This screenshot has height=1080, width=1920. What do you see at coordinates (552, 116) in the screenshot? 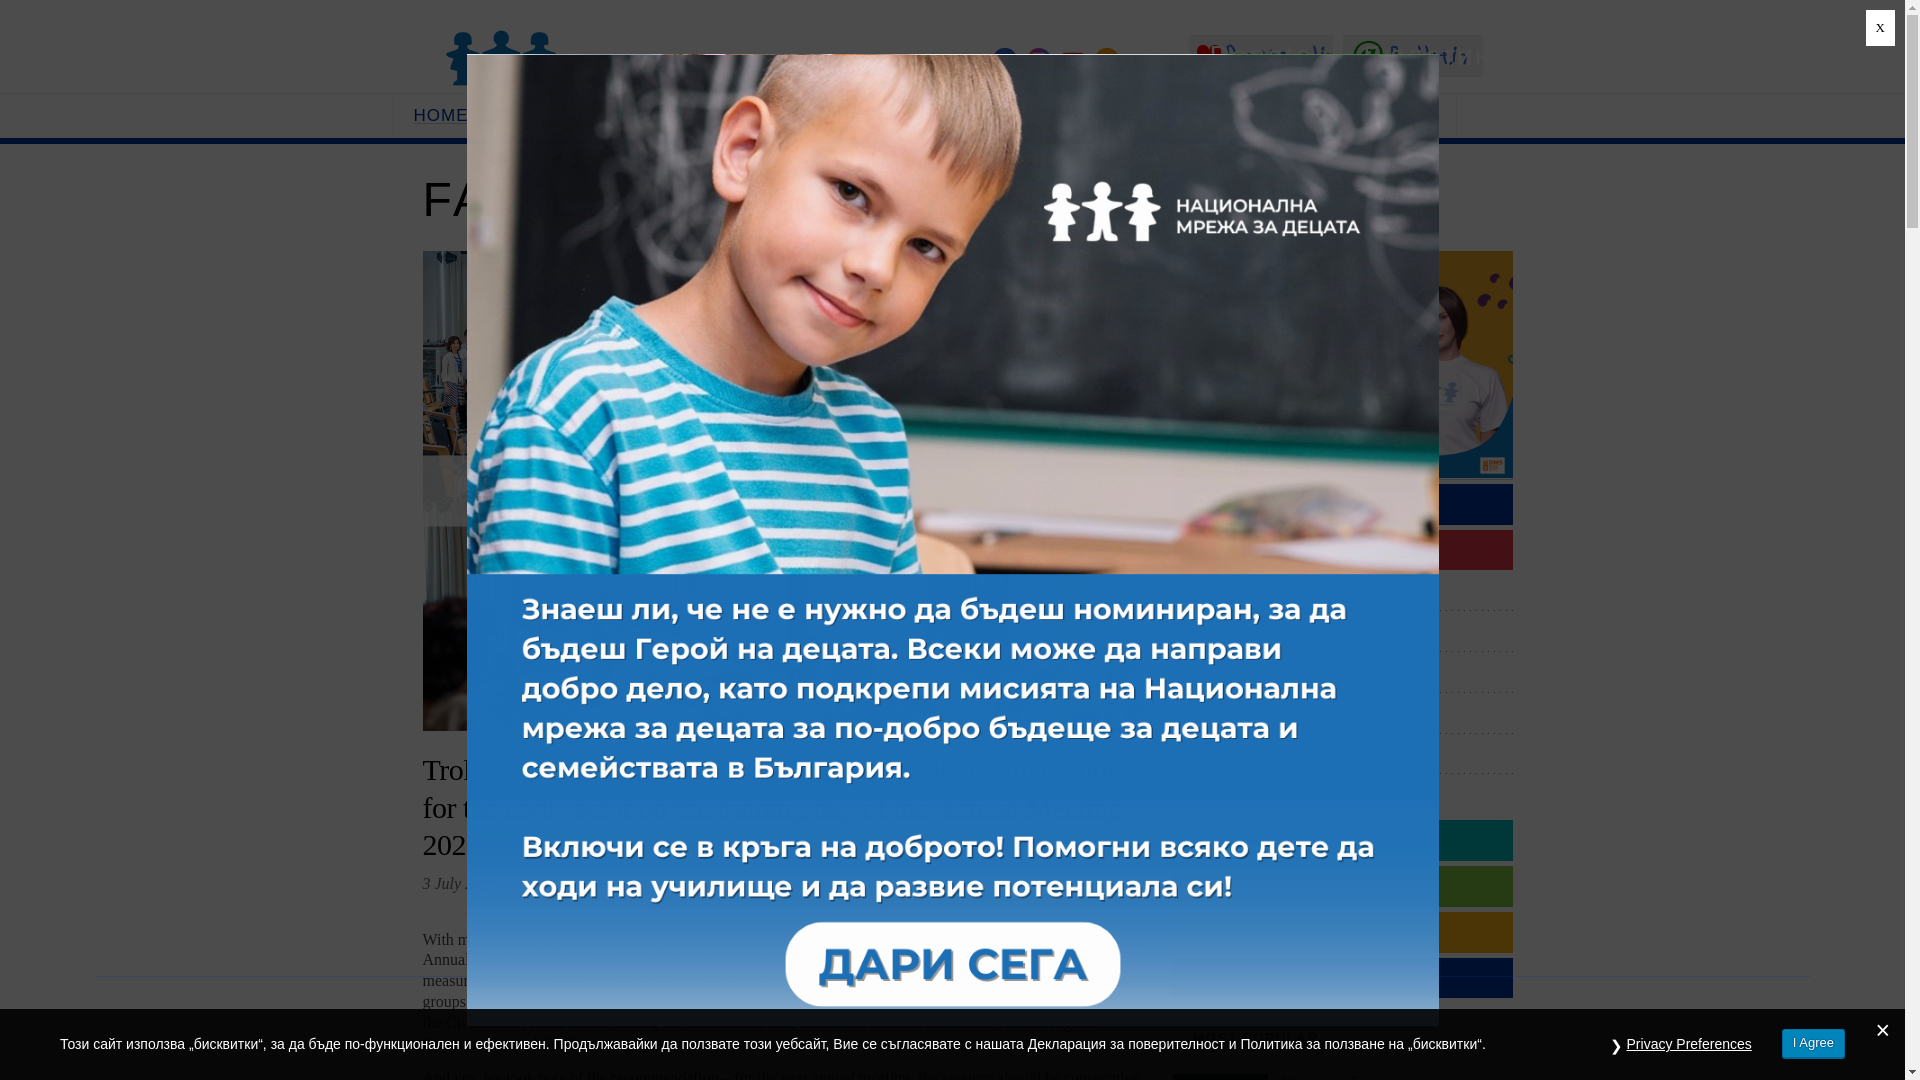
I see `POLICIES` at bounding box center [552, 116].